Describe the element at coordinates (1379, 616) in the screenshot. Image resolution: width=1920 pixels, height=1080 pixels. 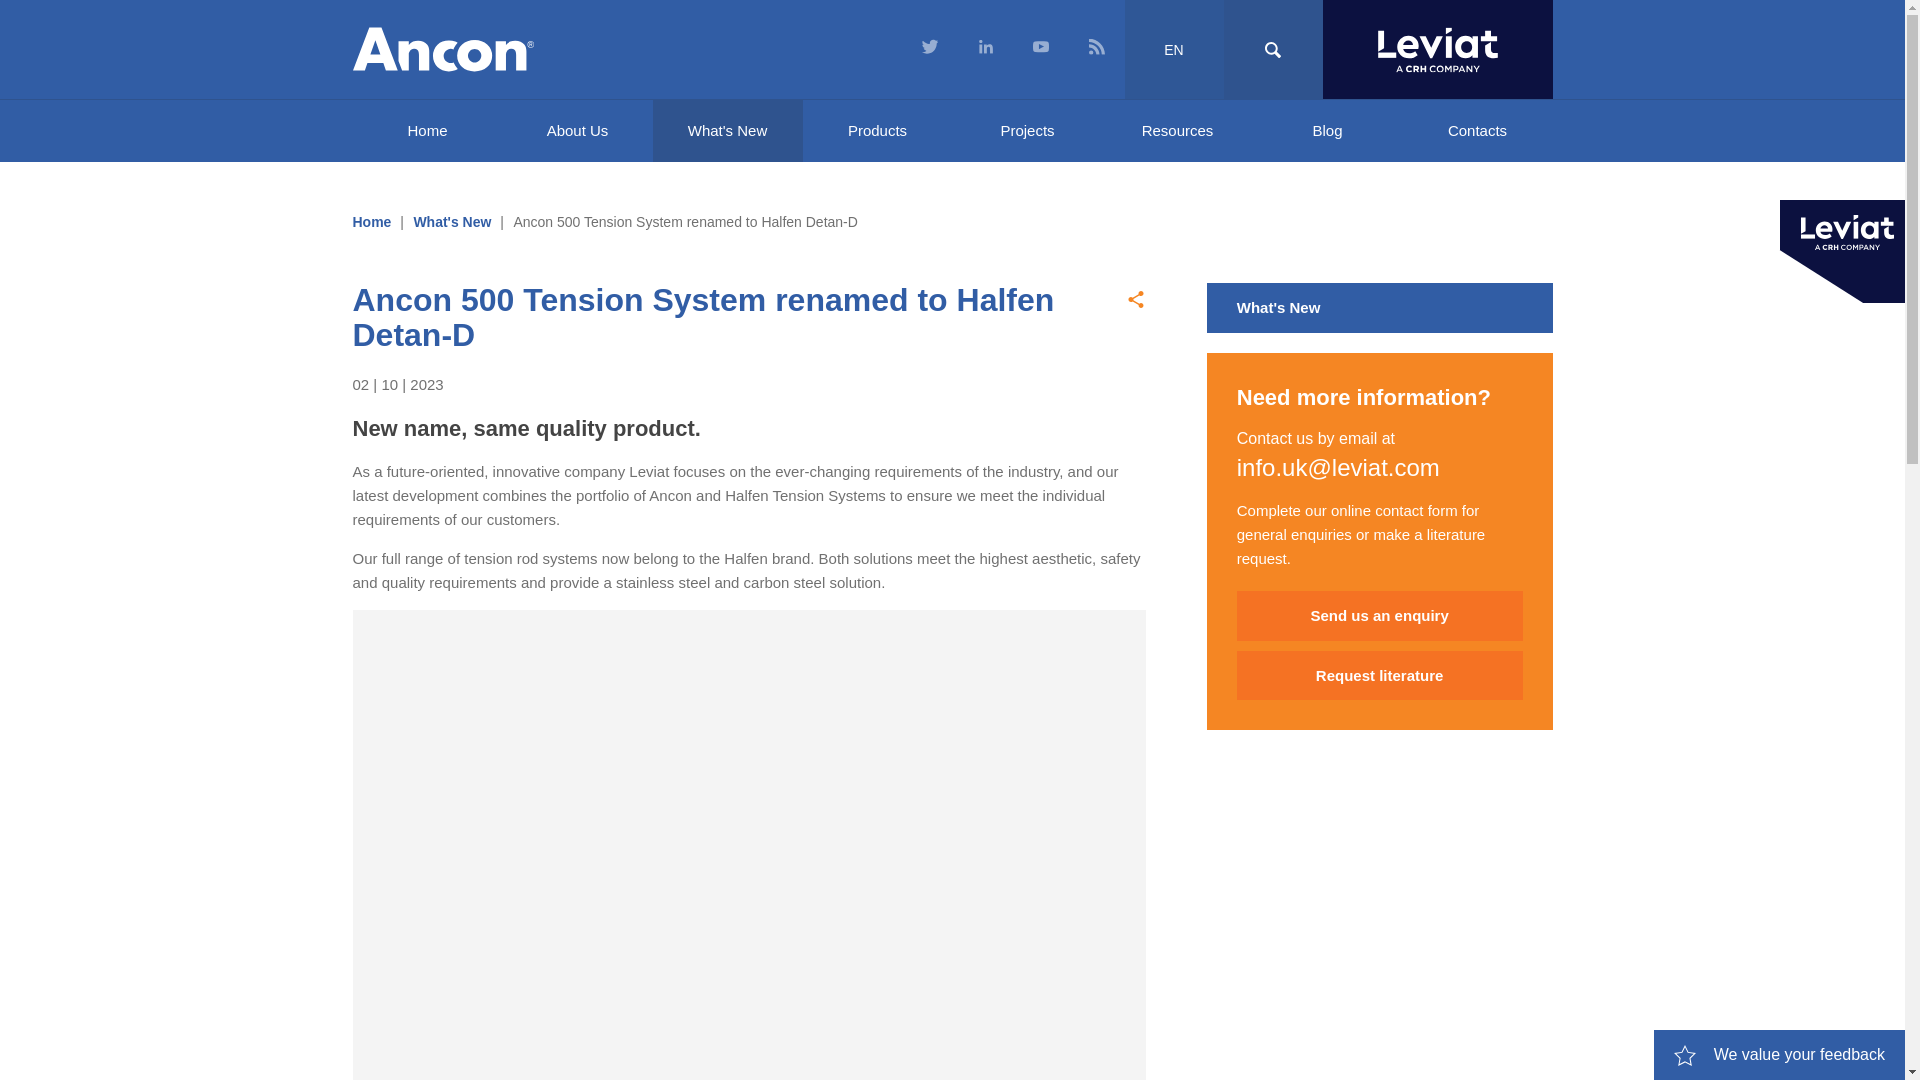
I see `Send us an enquiry` at that location.